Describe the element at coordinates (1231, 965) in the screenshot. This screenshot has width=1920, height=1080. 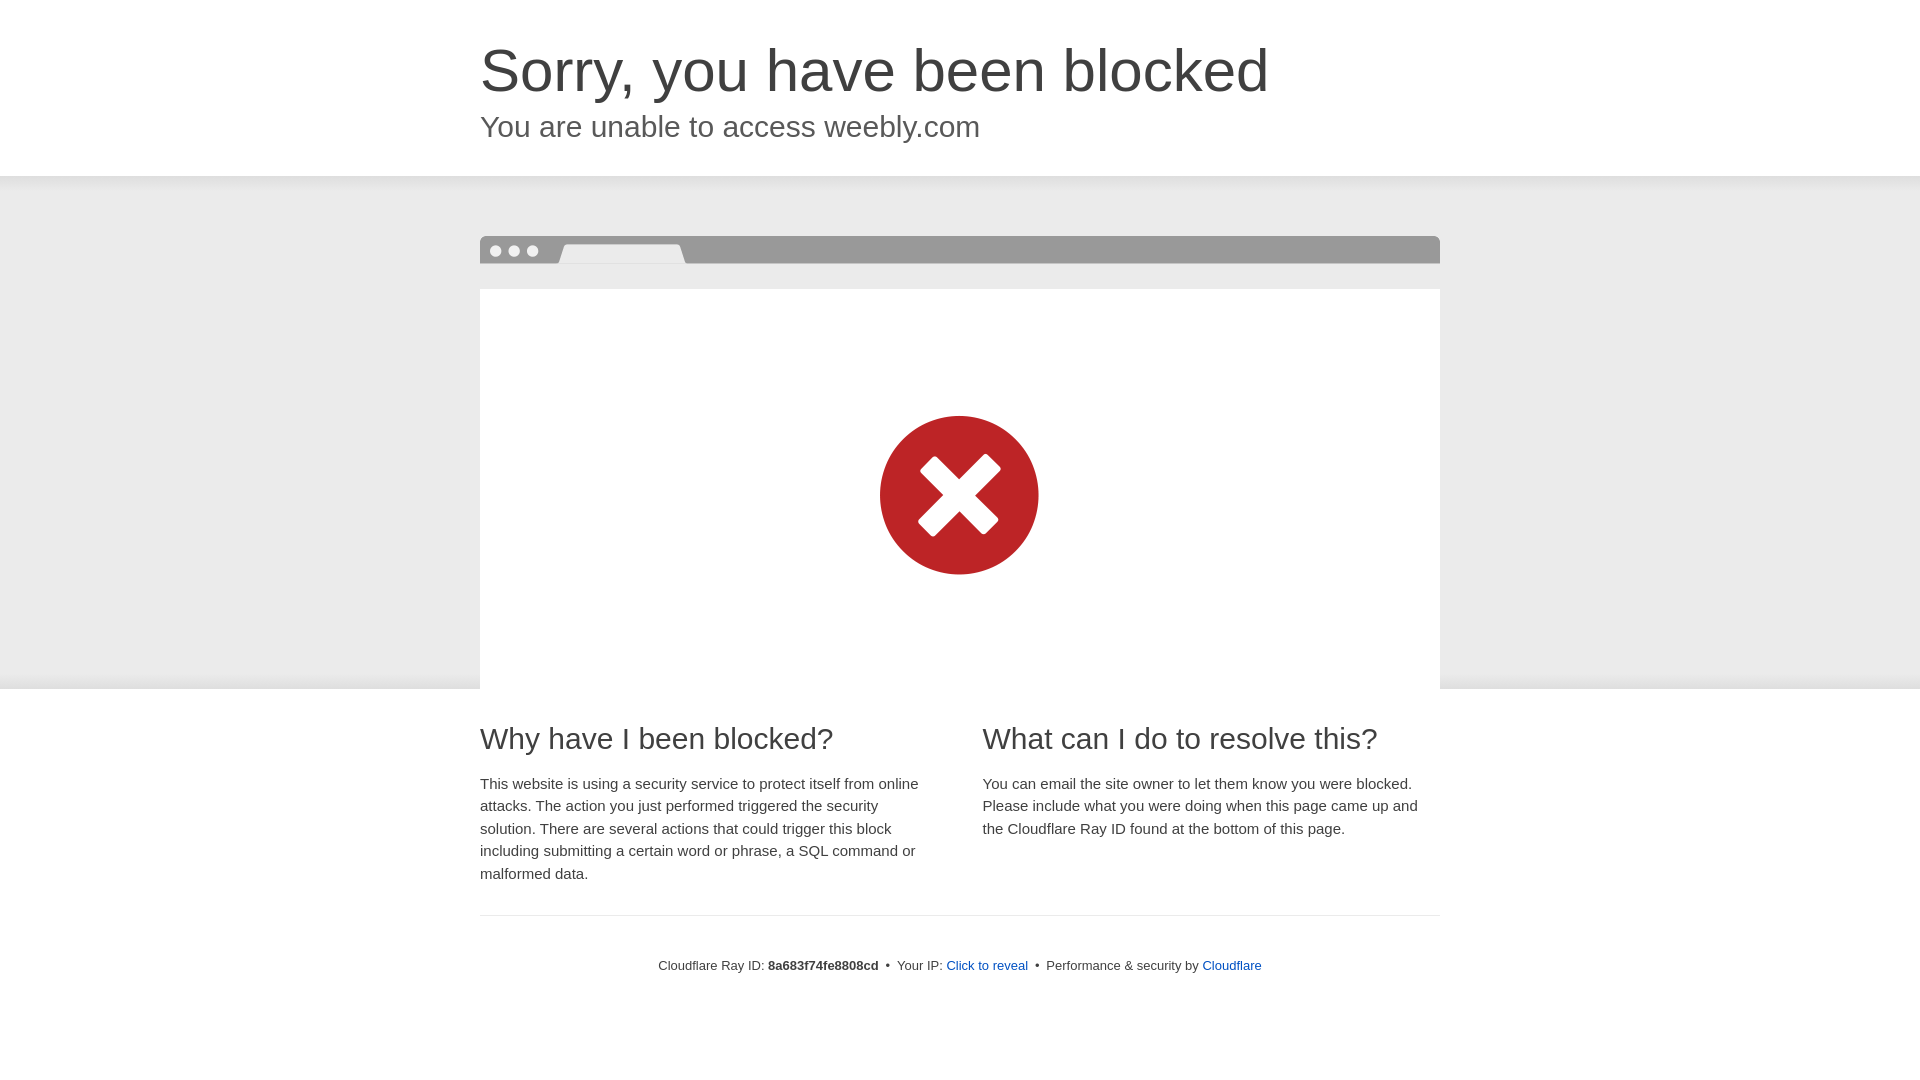
I see `Cloudflare` at that location.